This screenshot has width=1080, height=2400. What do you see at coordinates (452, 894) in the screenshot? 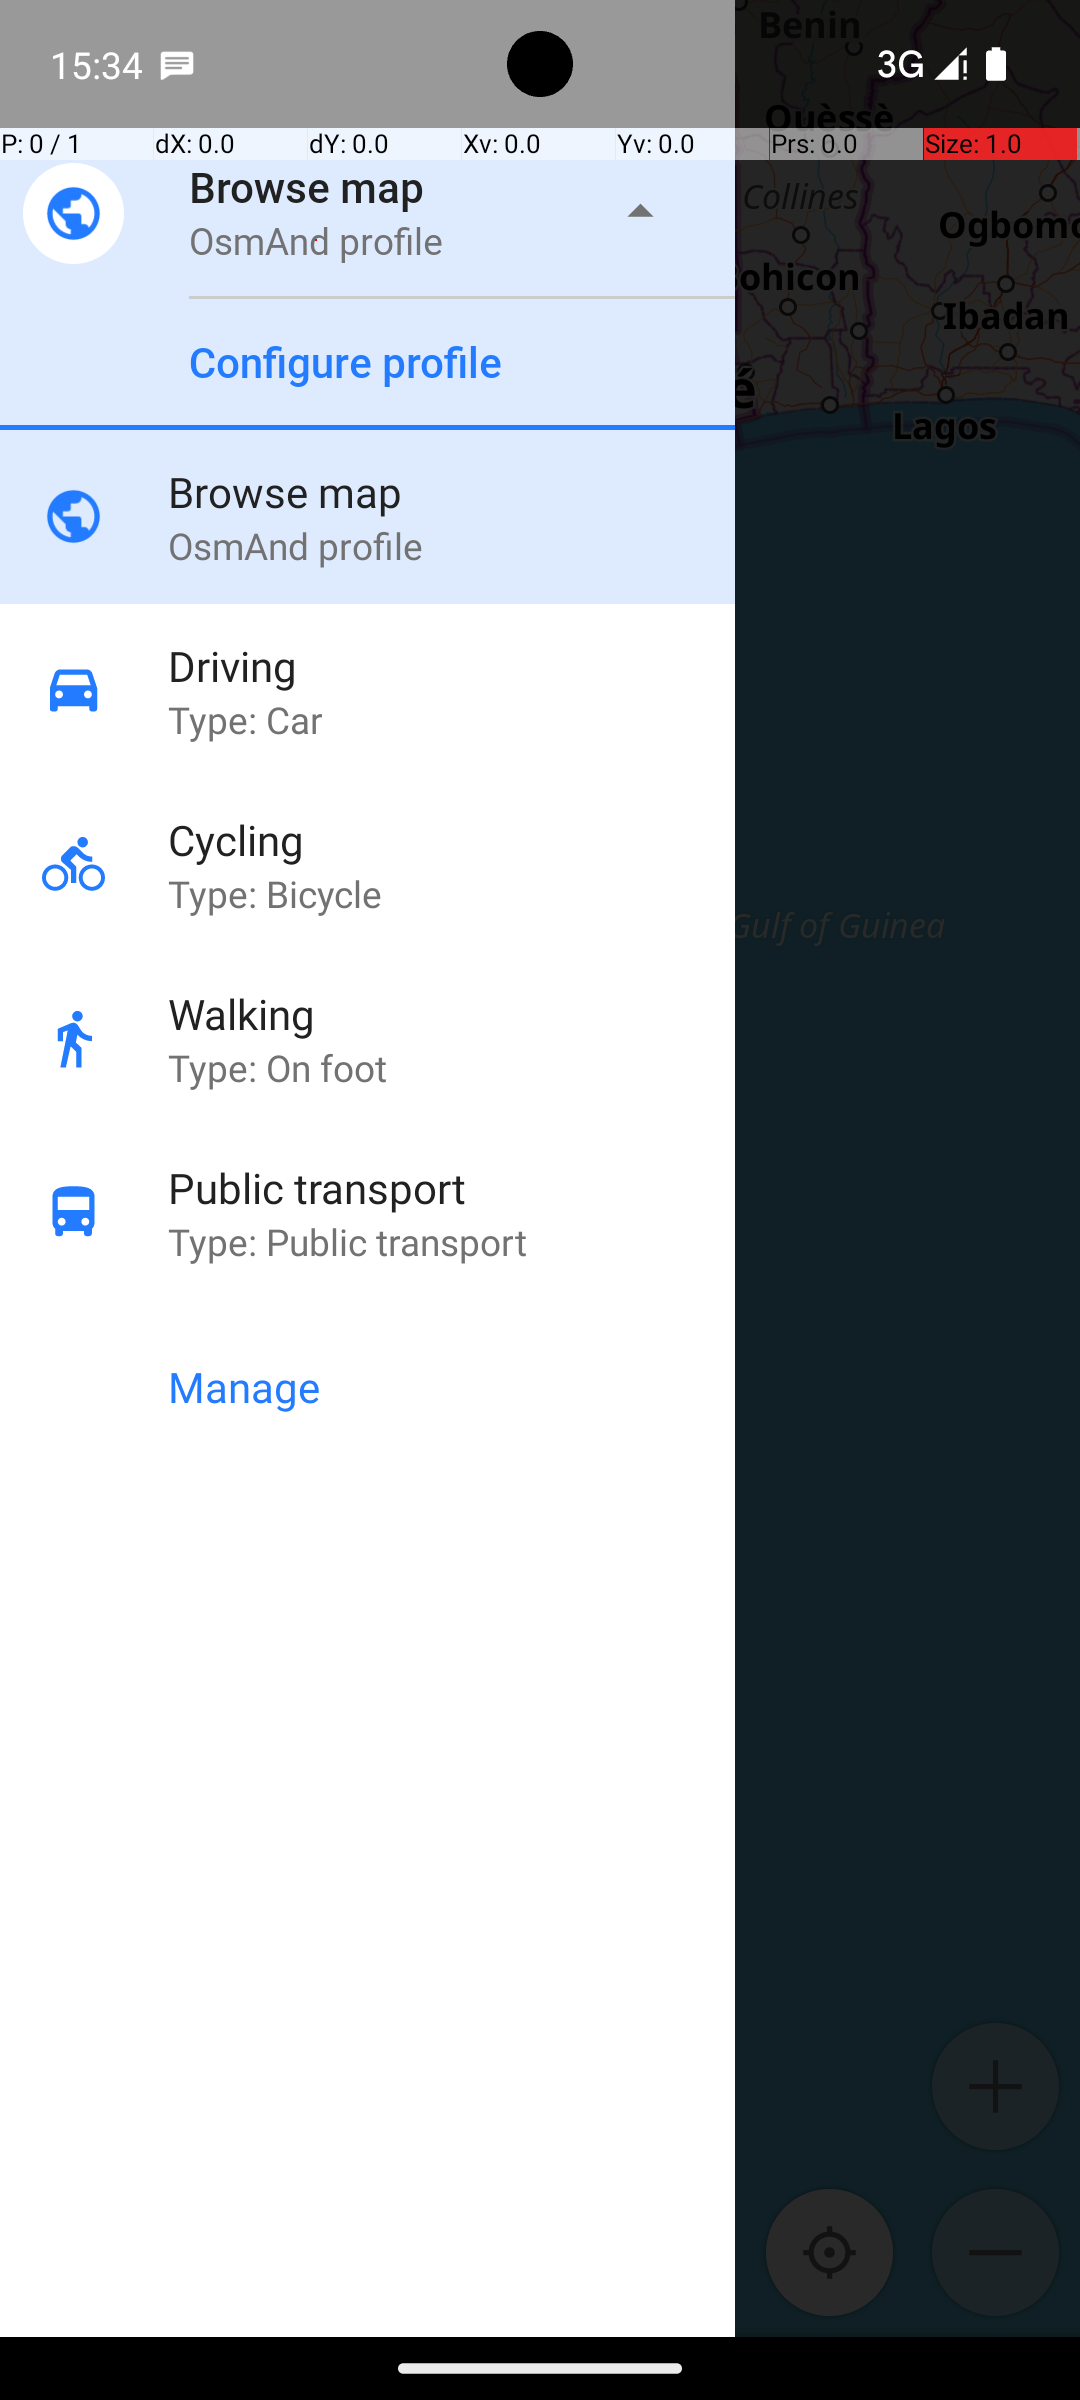
I see `Type: Bicycle` at bounding box center [452, 894].